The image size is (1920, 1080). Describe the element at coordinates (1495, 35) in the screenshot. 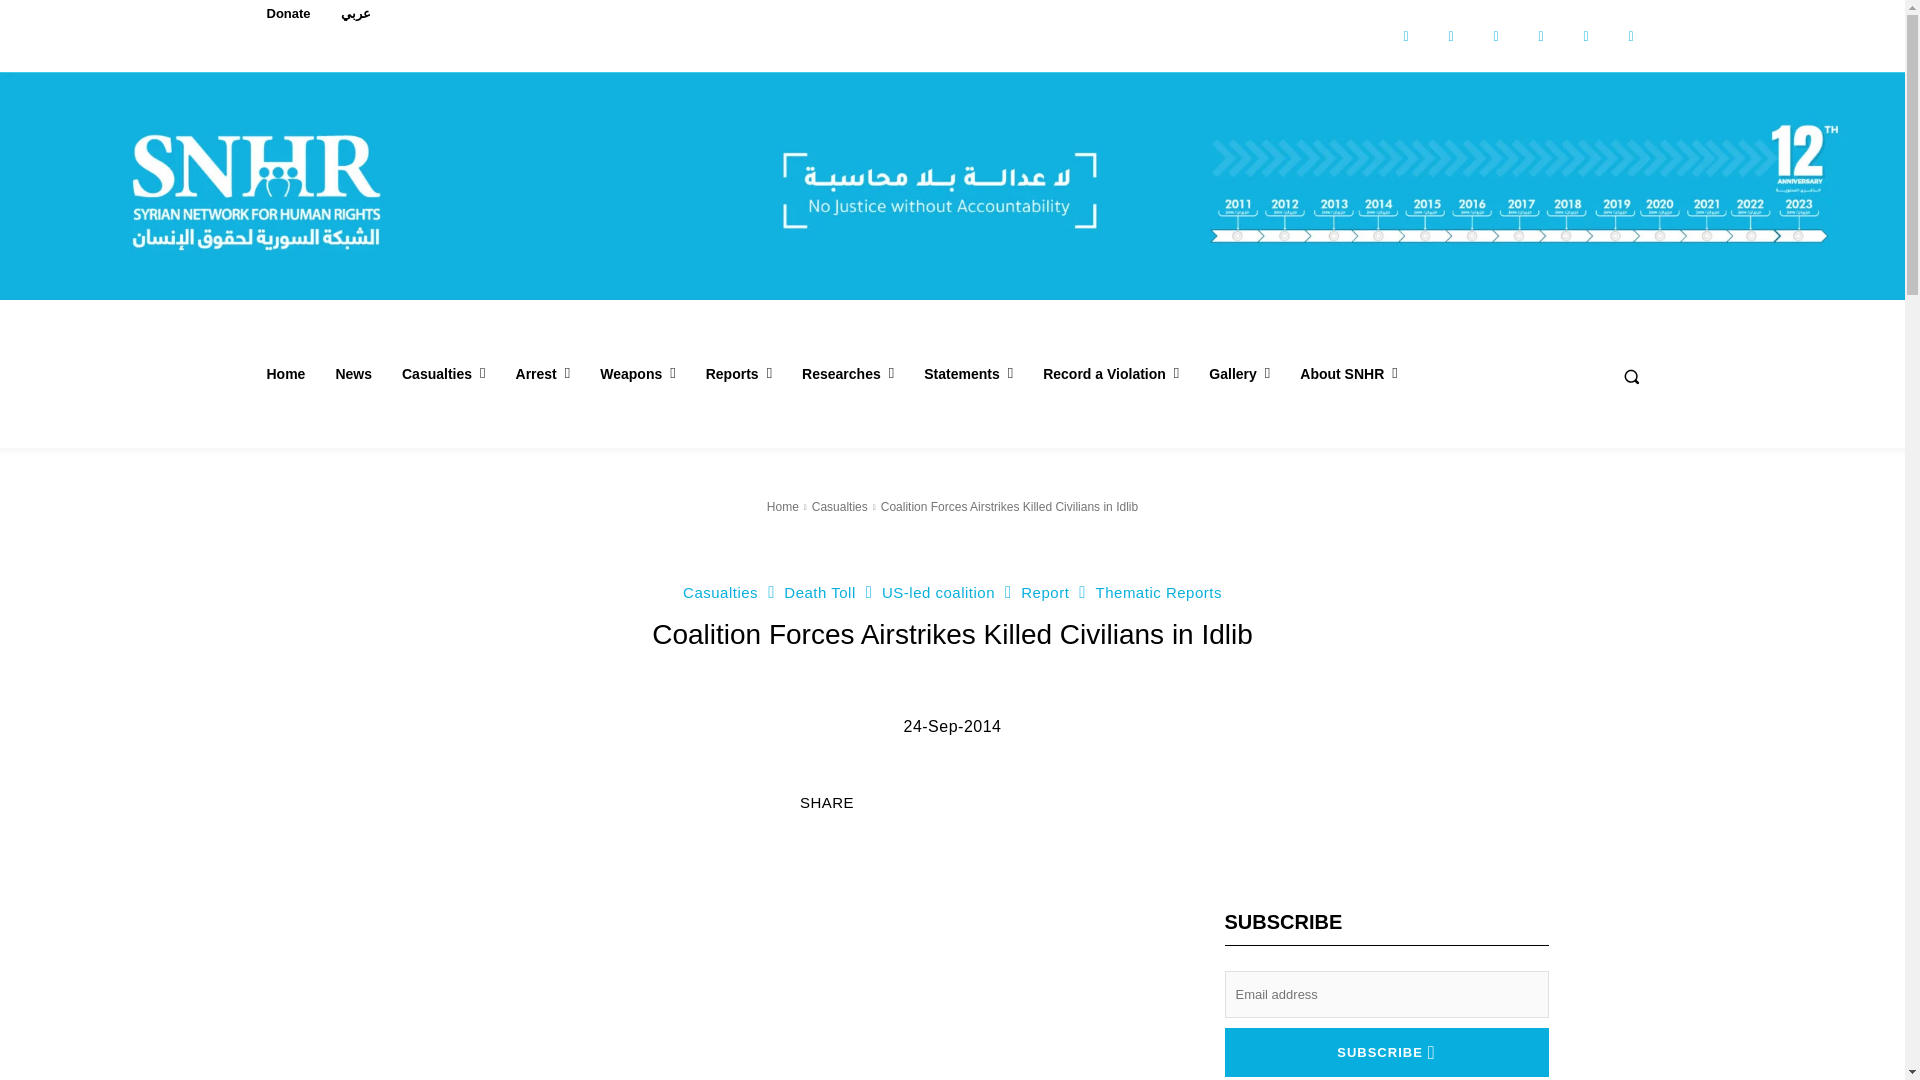

I see `Paypal` at that location.